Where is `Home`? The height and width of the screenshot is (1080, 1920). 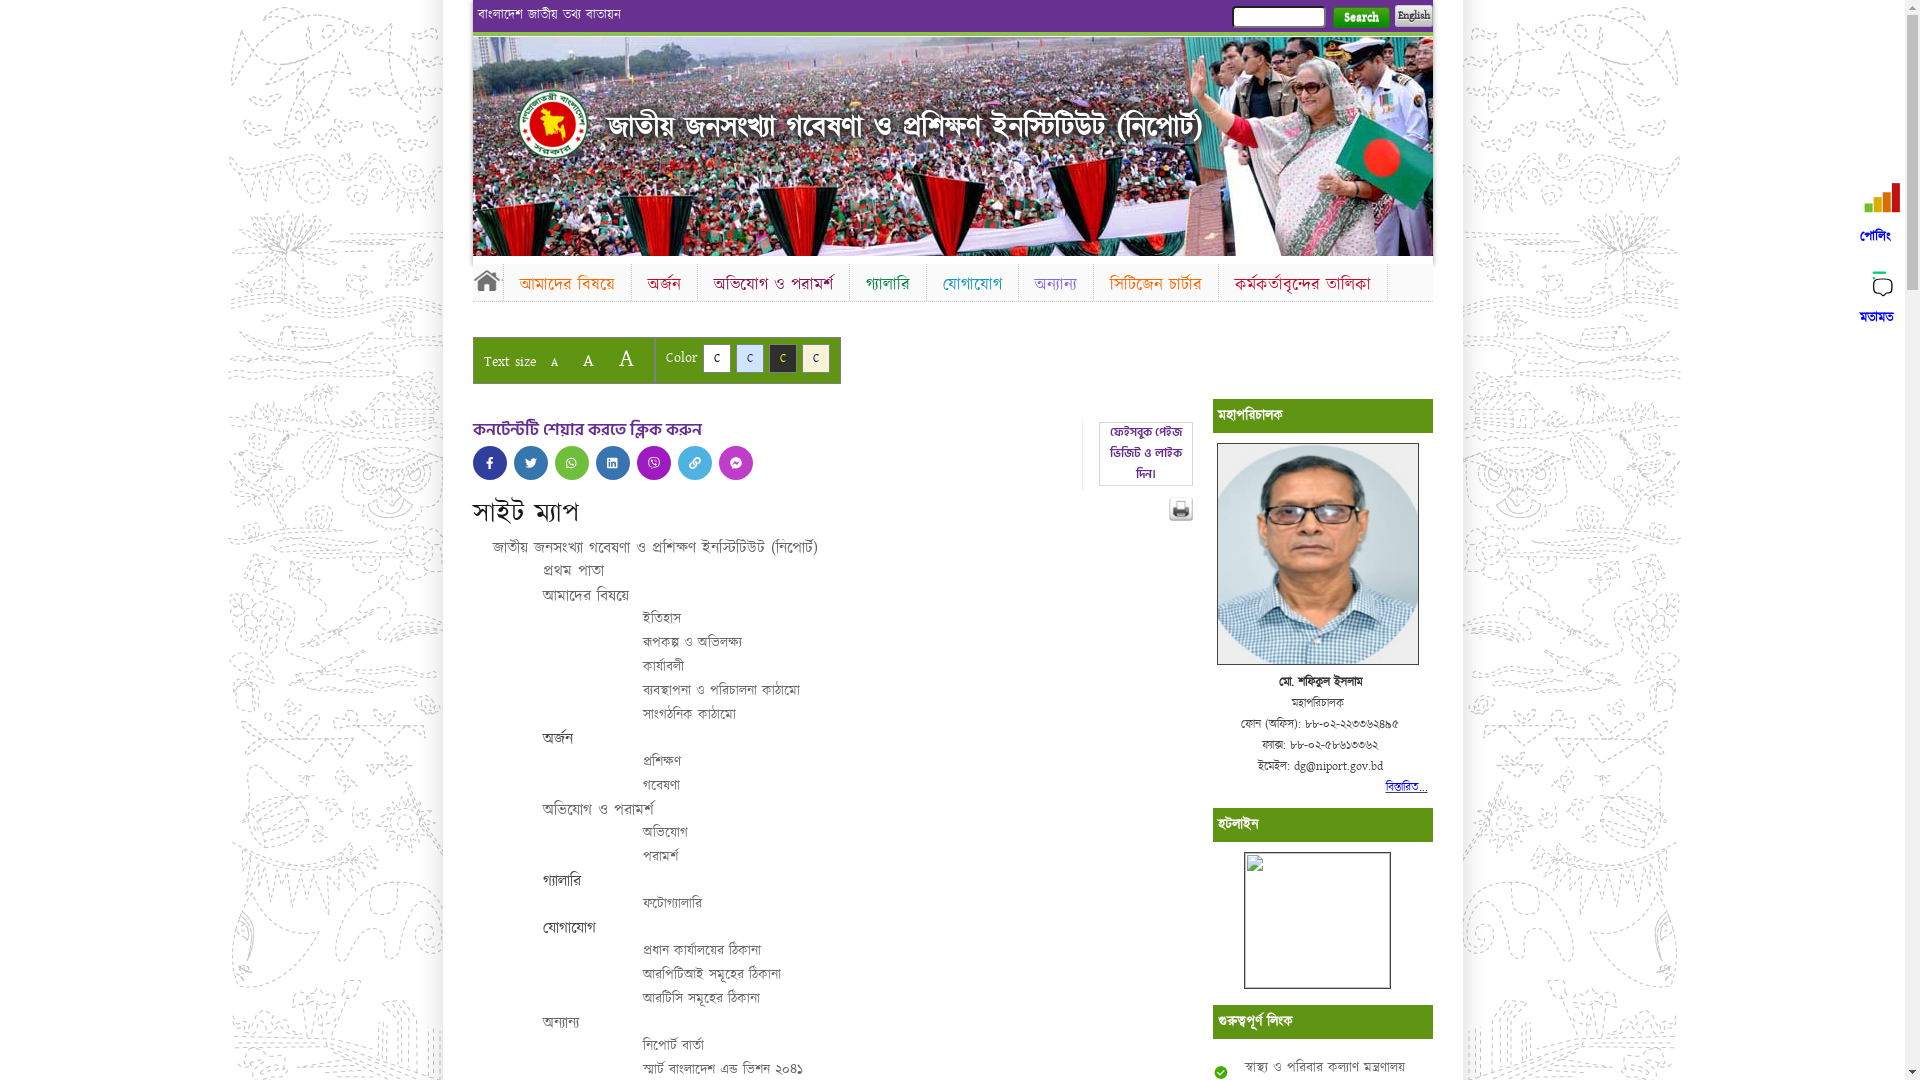
Home is located at coordinates (487, 280).